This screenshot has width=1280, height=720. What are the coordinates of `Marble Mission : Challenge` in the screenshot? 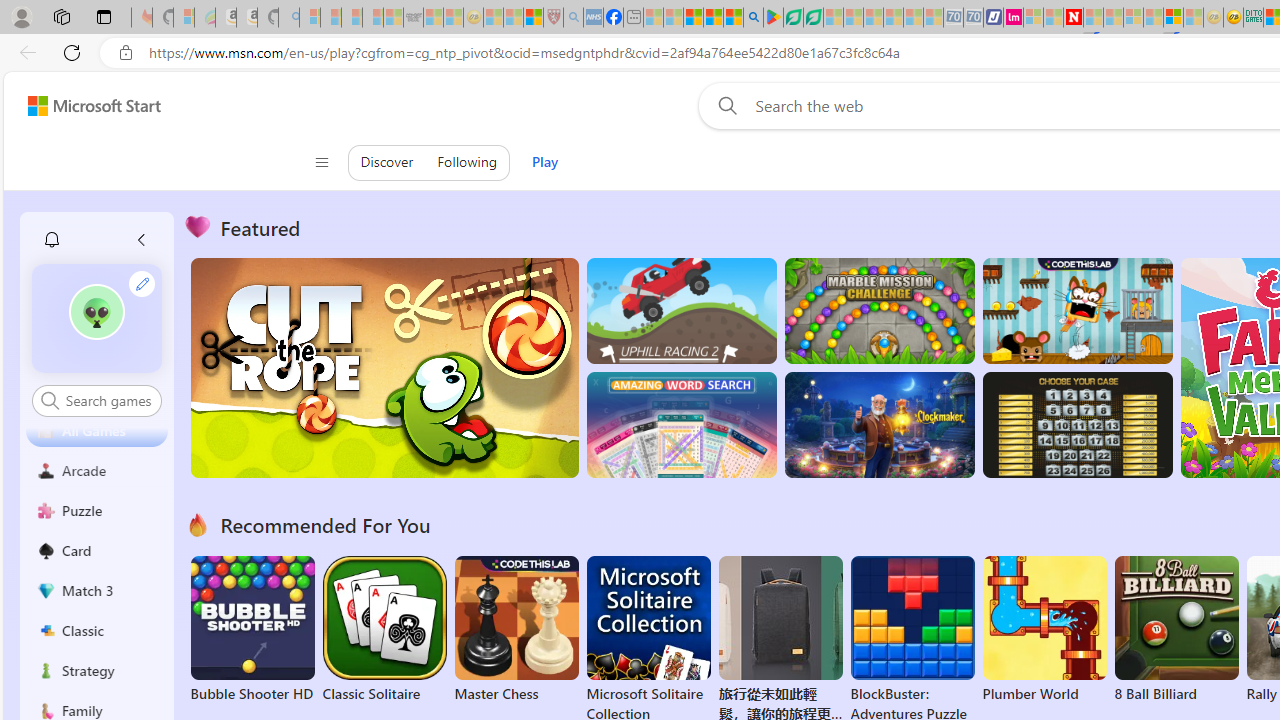 It's located at (879, 310).